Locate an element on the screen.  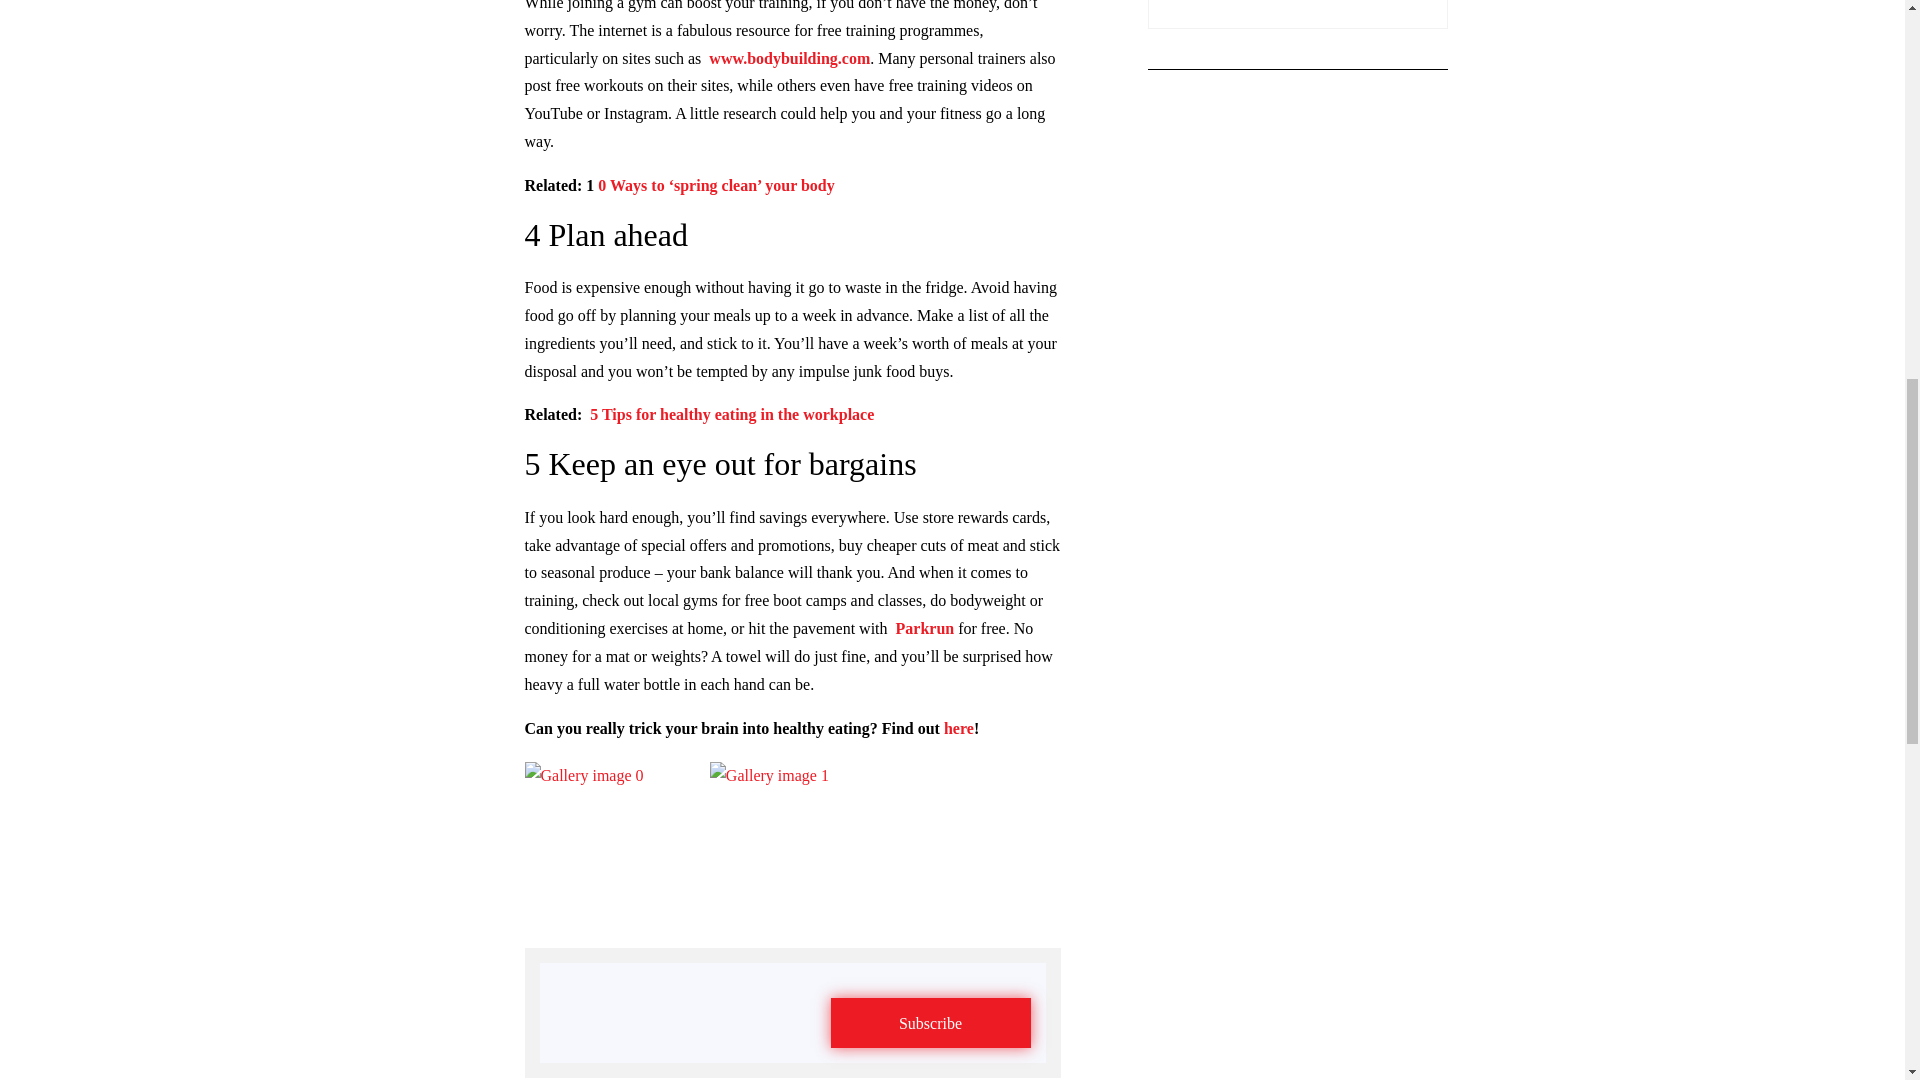
Subscribe is located at coordinates (929, 1022).